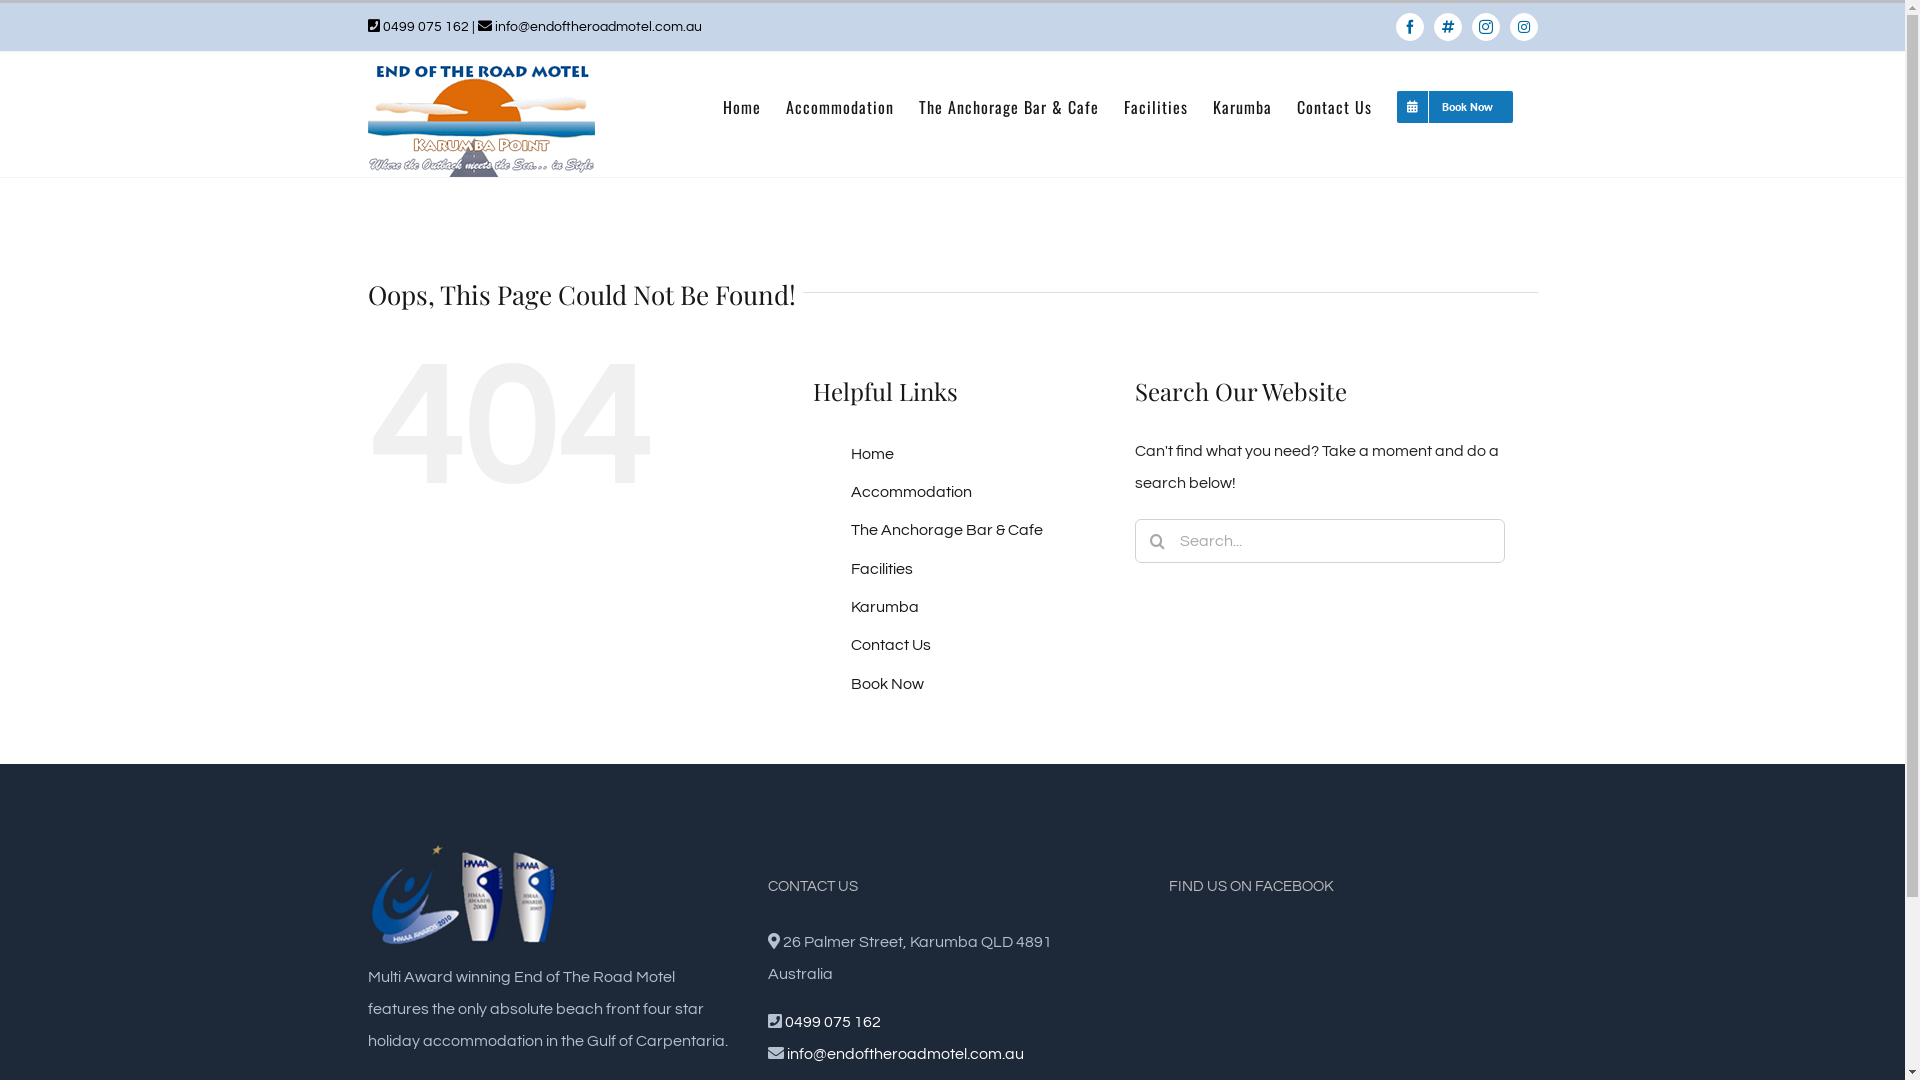 The height and width of the screenshot is (1080, 1920). Describe the element at coordinates (885, 607) in the screenshot. I see `Karumba` at that location.